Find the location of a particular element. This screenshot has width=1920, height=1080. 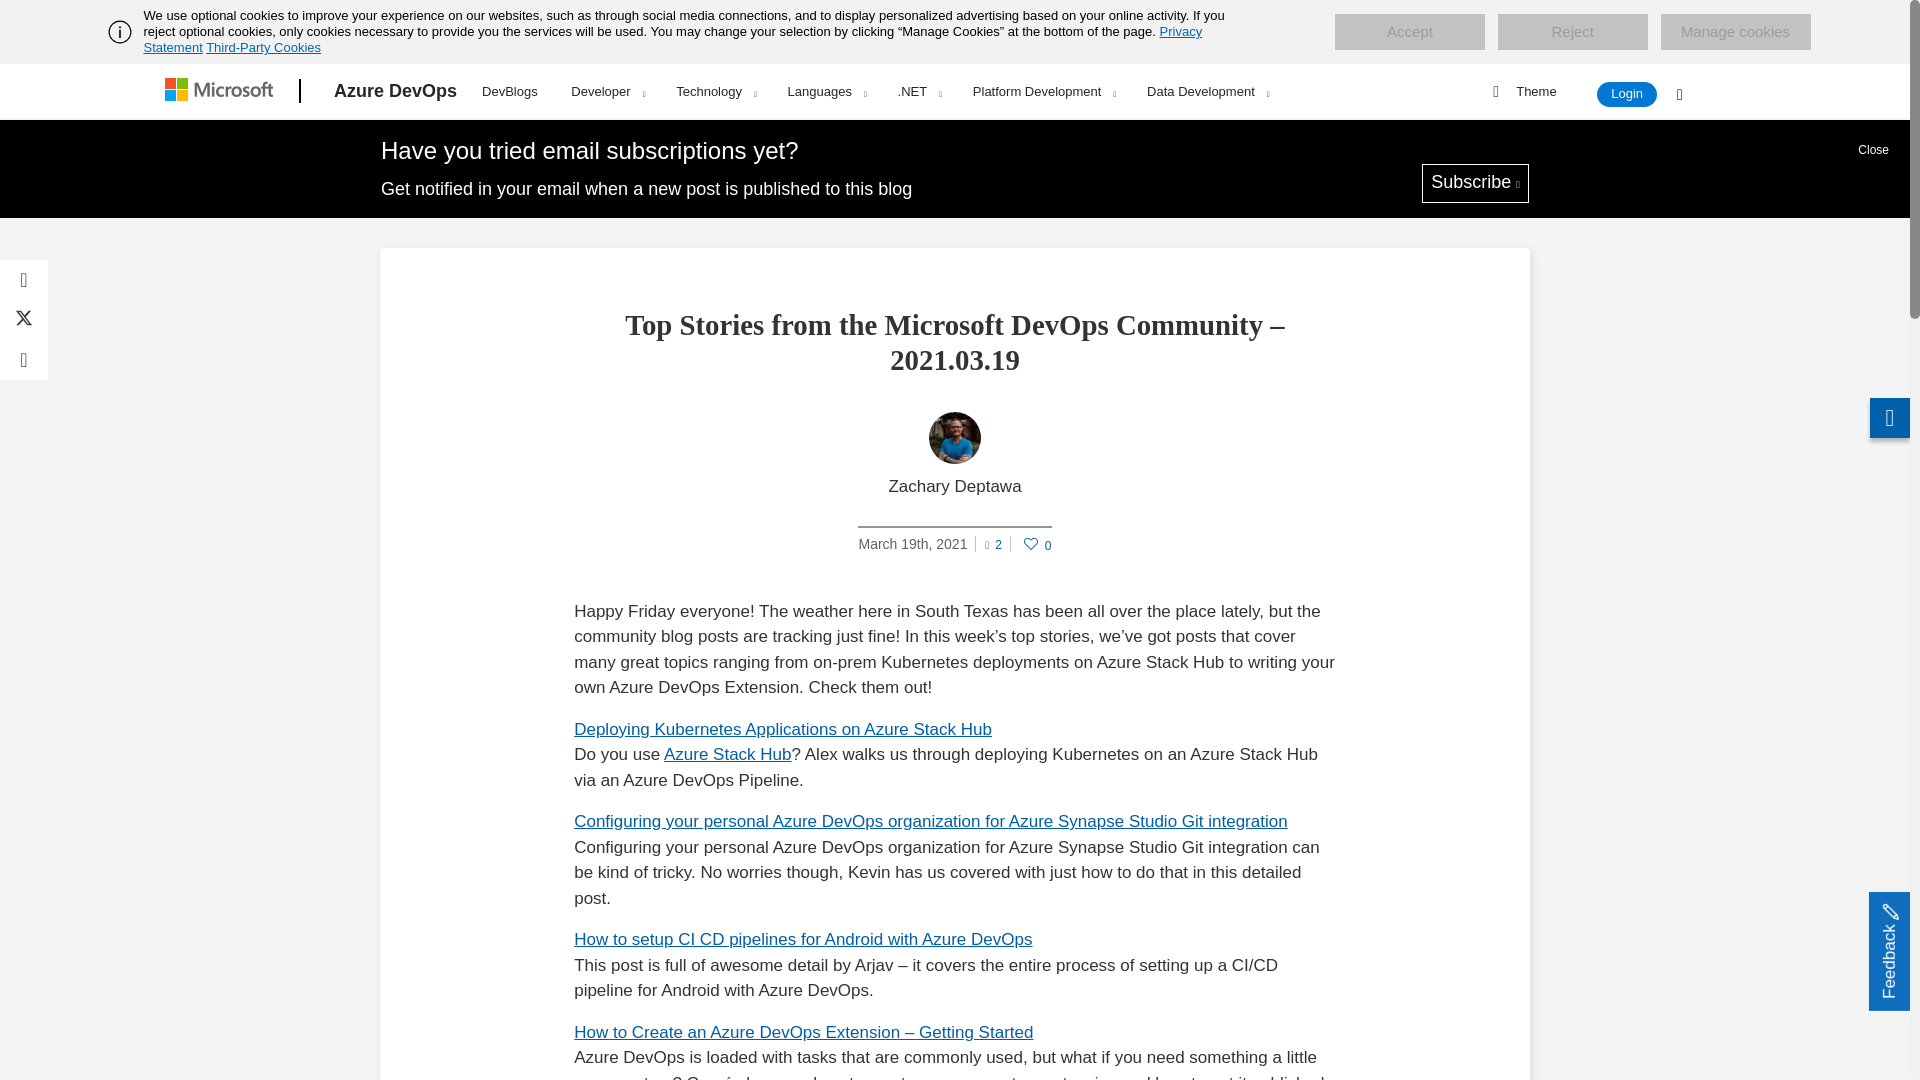

Reject is located at coordinates (1572, 32).